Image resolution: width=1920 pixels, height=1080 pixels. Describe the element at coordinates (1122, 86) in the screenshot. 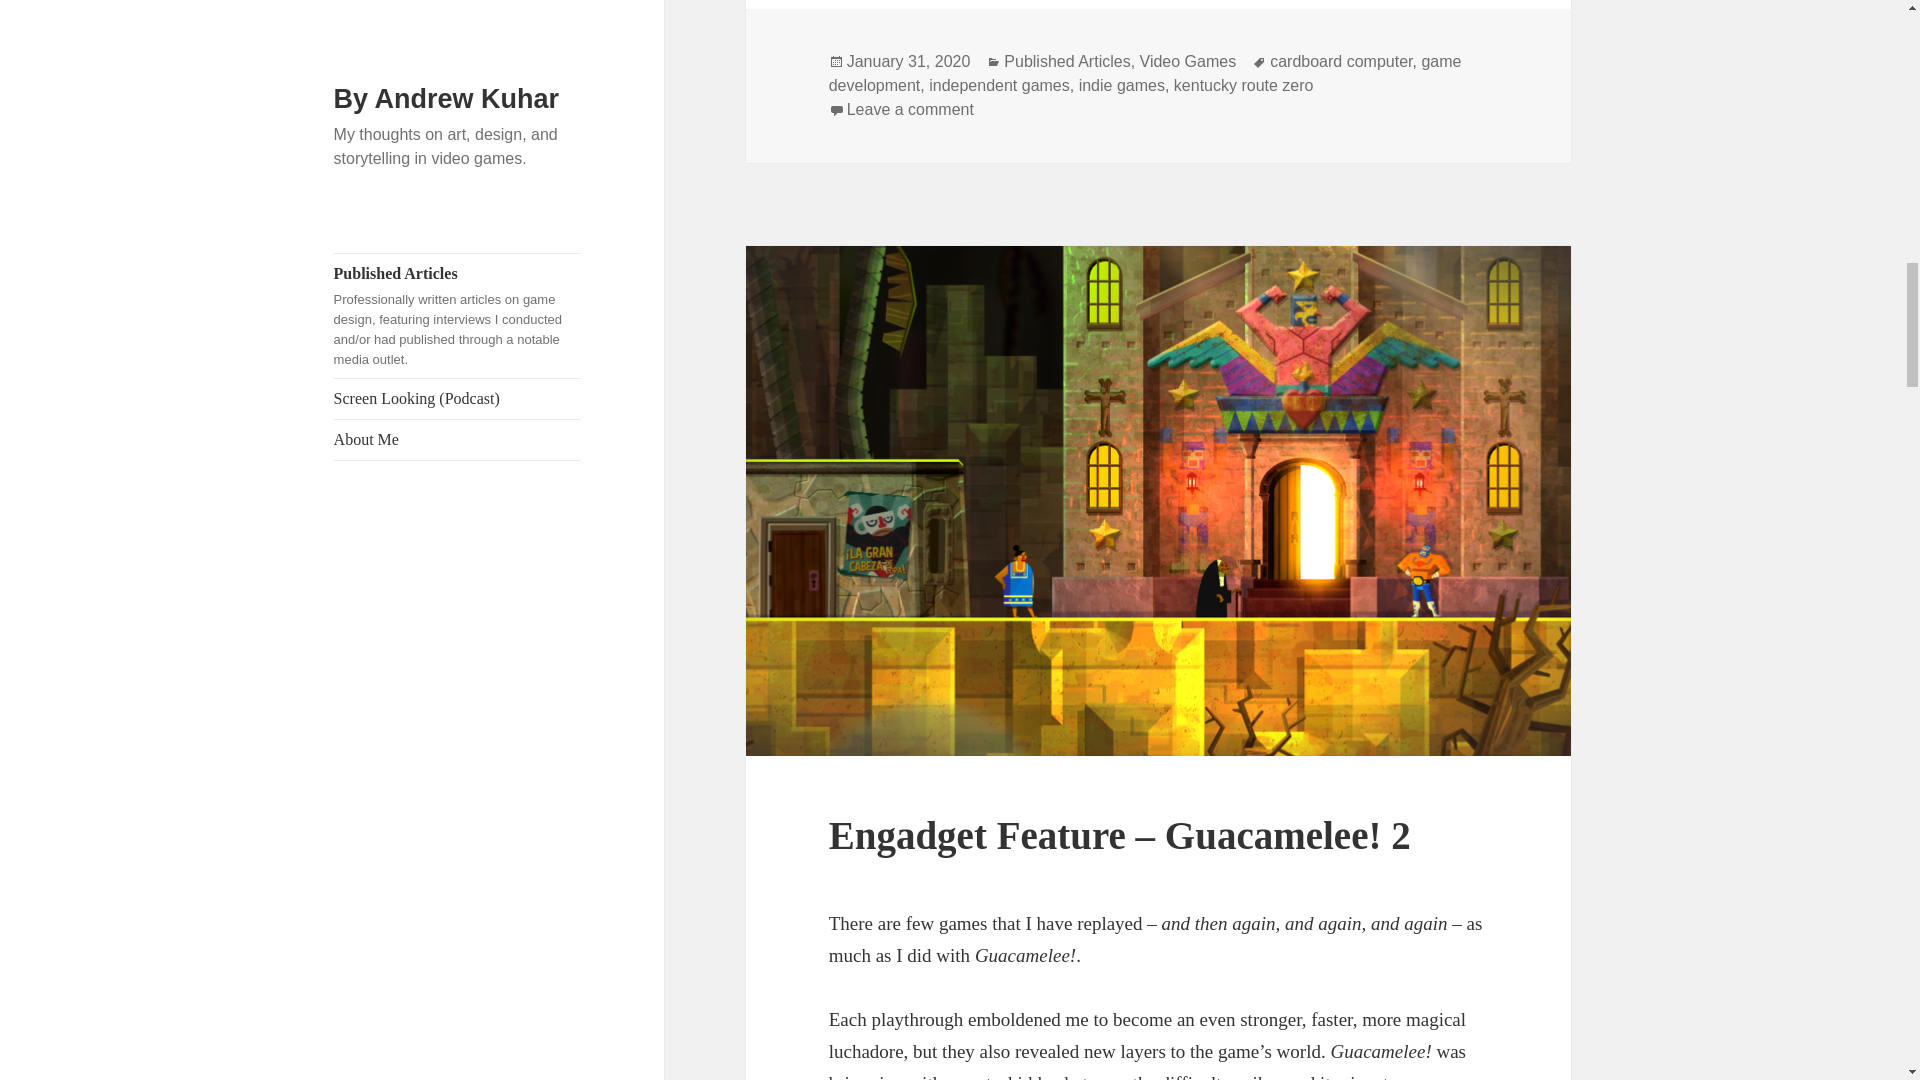

I see `indie games` at that location.